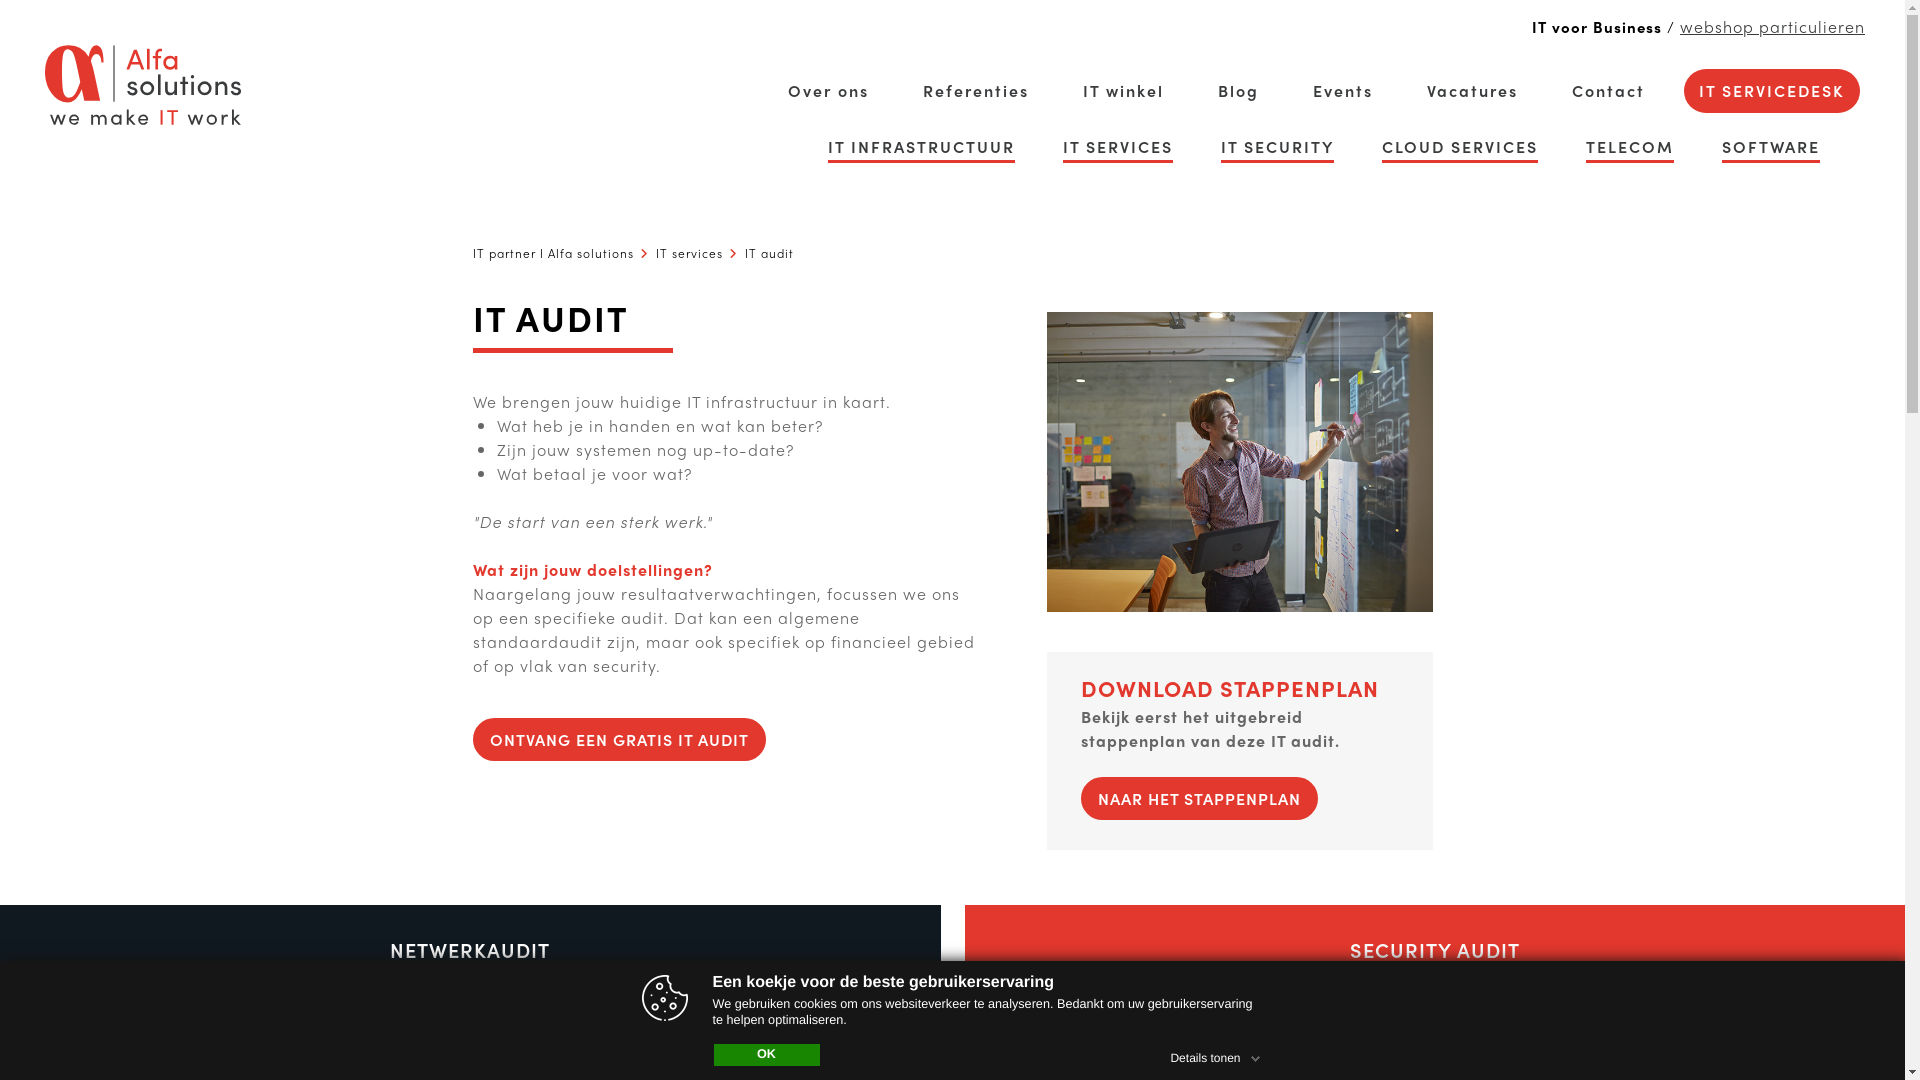 The height and width of the screenshot is (1080, 1920). Describe the element at coordinates (143, 85) in the screenshot. I see `alfa solutions logo` at that location.